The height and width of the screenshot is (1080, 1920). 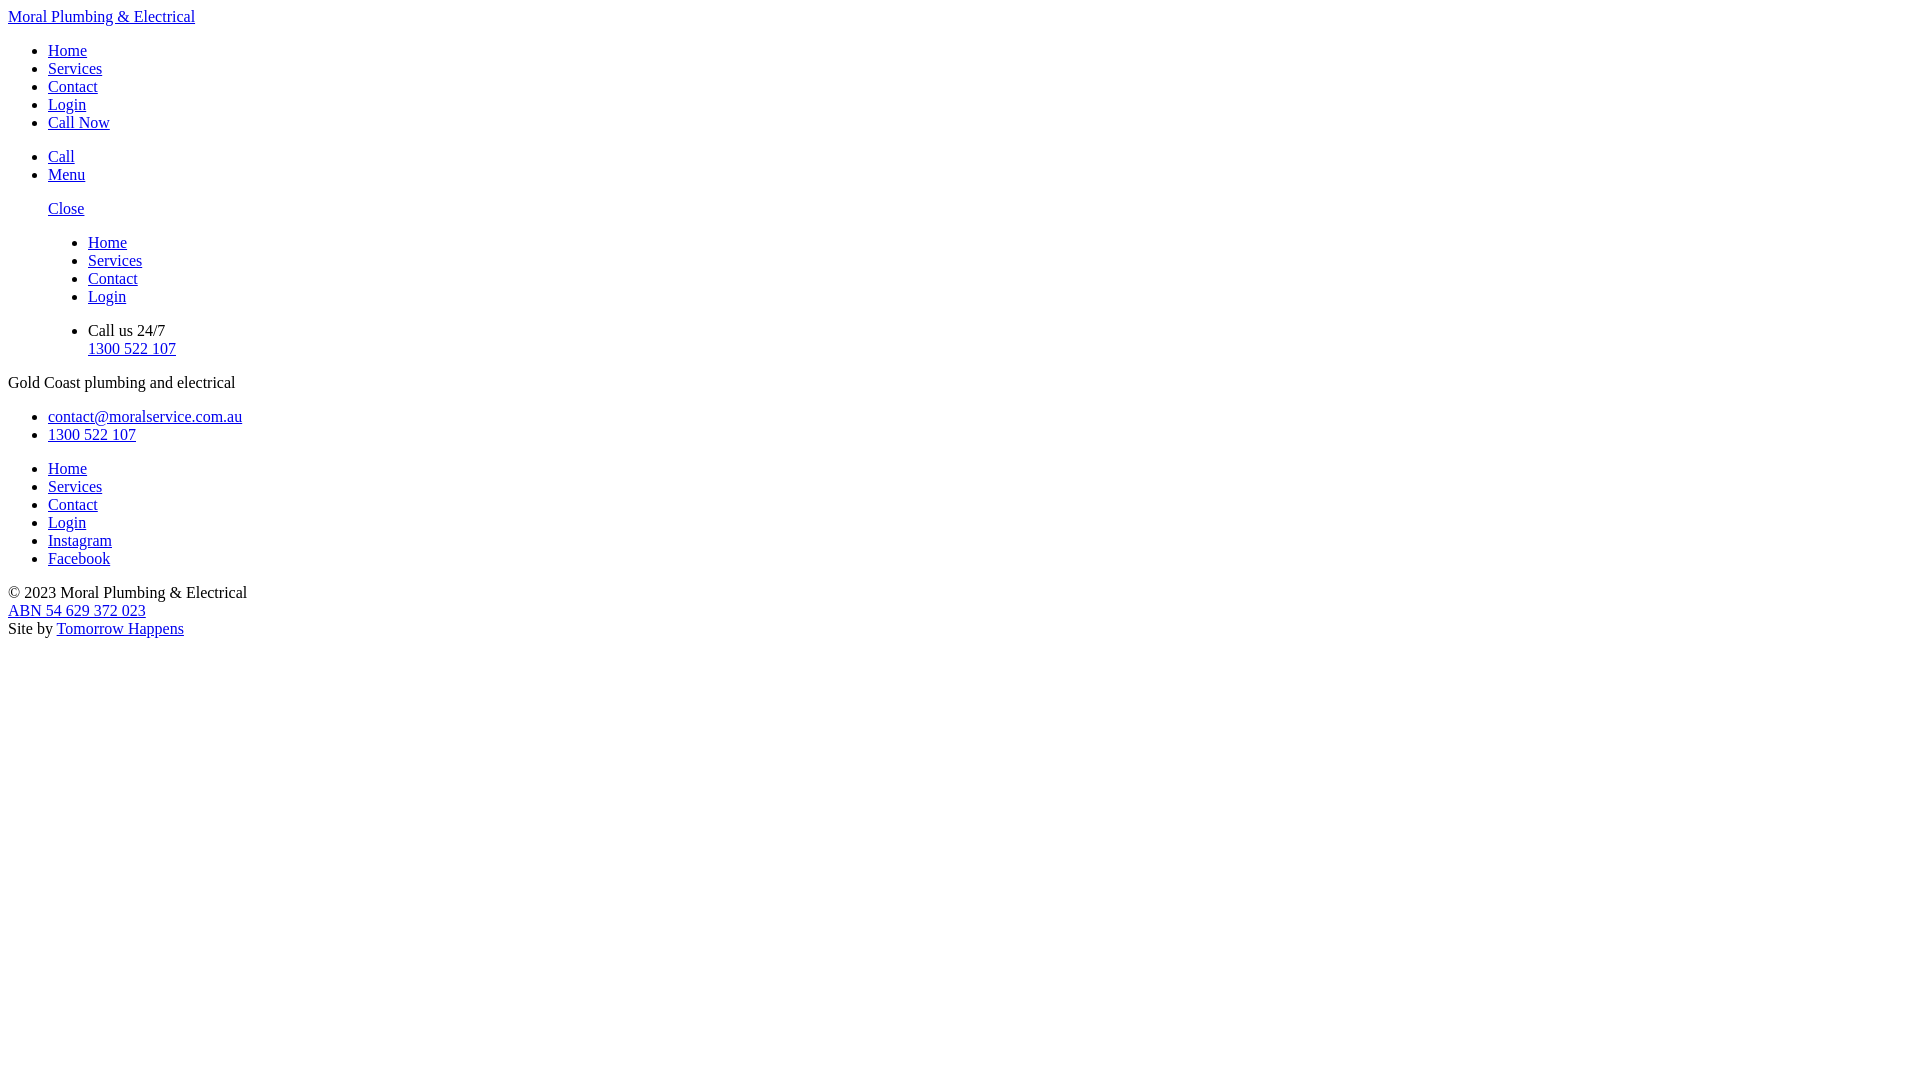 I want to click on Services, so click(x=75, y=68).